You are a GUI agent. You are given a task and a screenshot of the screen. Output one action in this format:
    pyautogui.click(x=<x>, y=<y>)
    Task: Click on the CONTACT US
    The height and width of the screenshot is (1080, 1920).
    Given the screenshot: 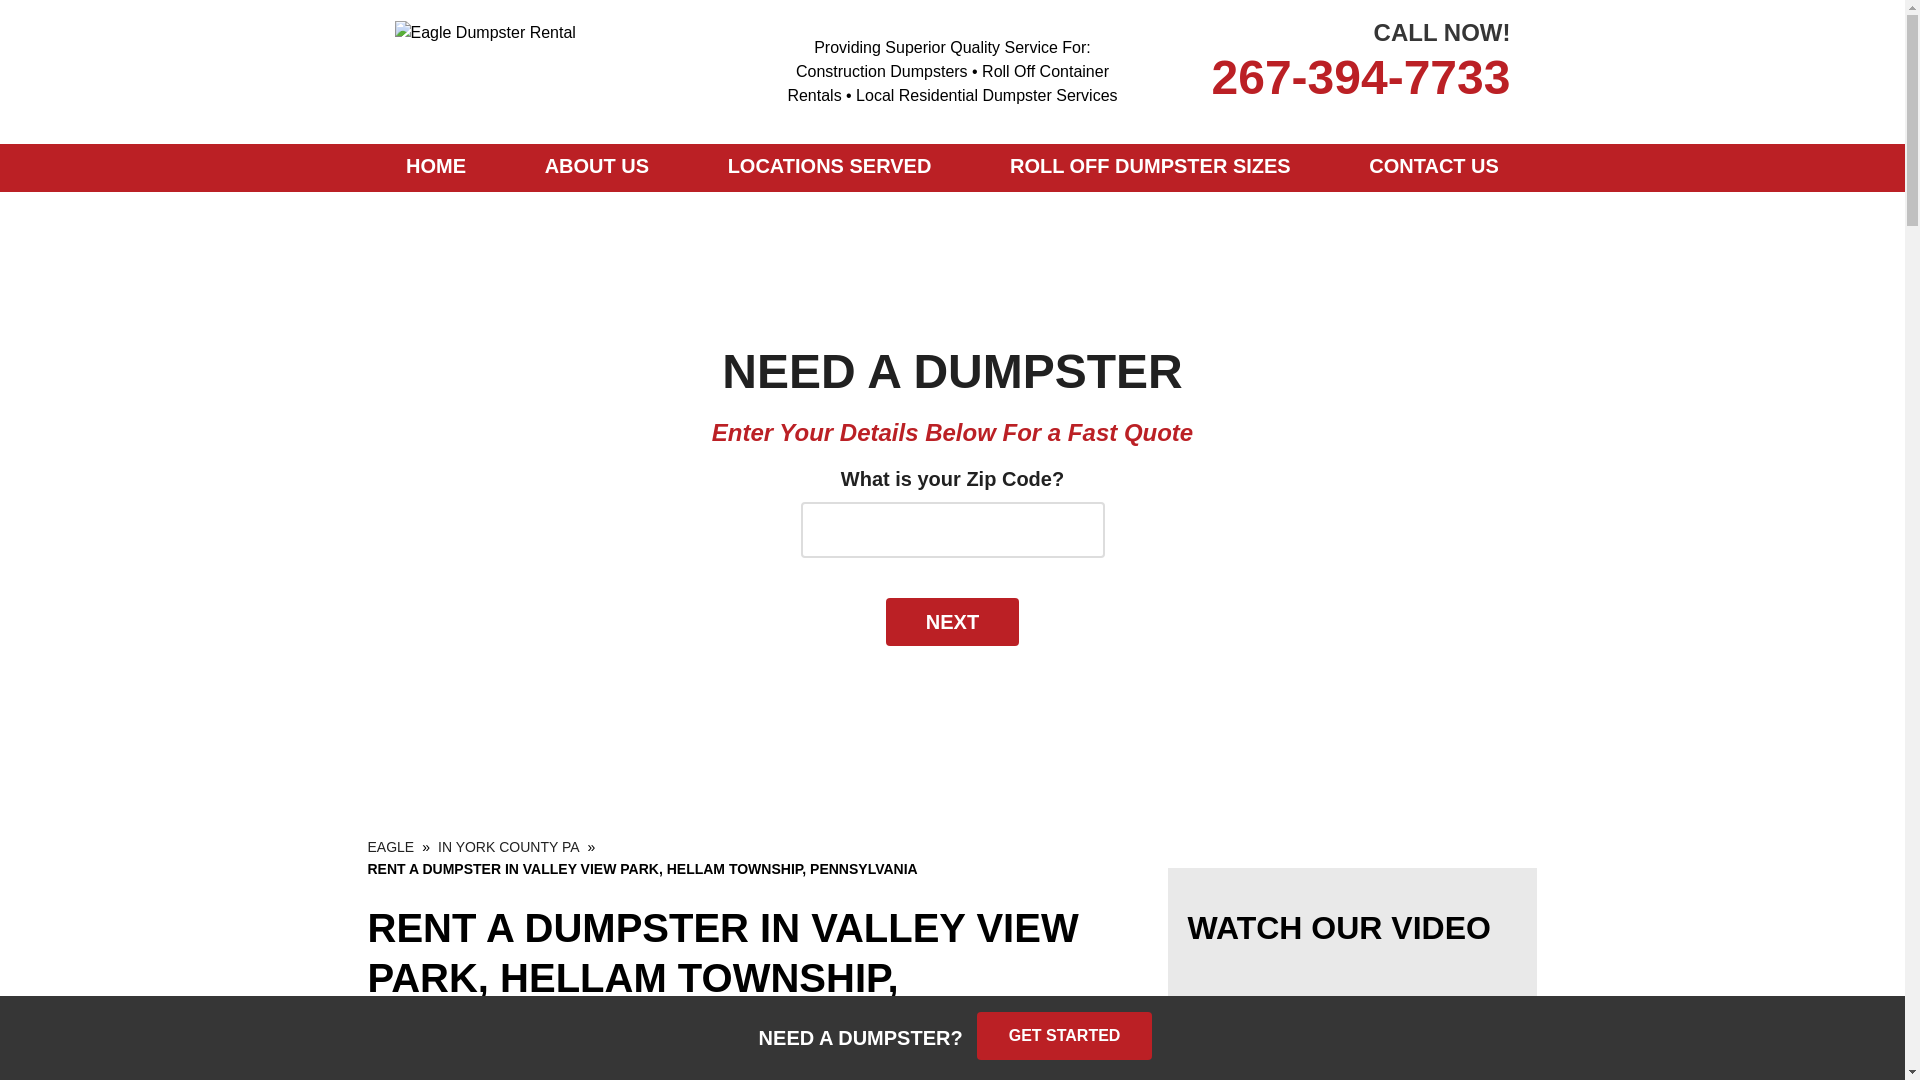 What is the action you would take?
    pyautogui.click(x=1434, y=168)
    